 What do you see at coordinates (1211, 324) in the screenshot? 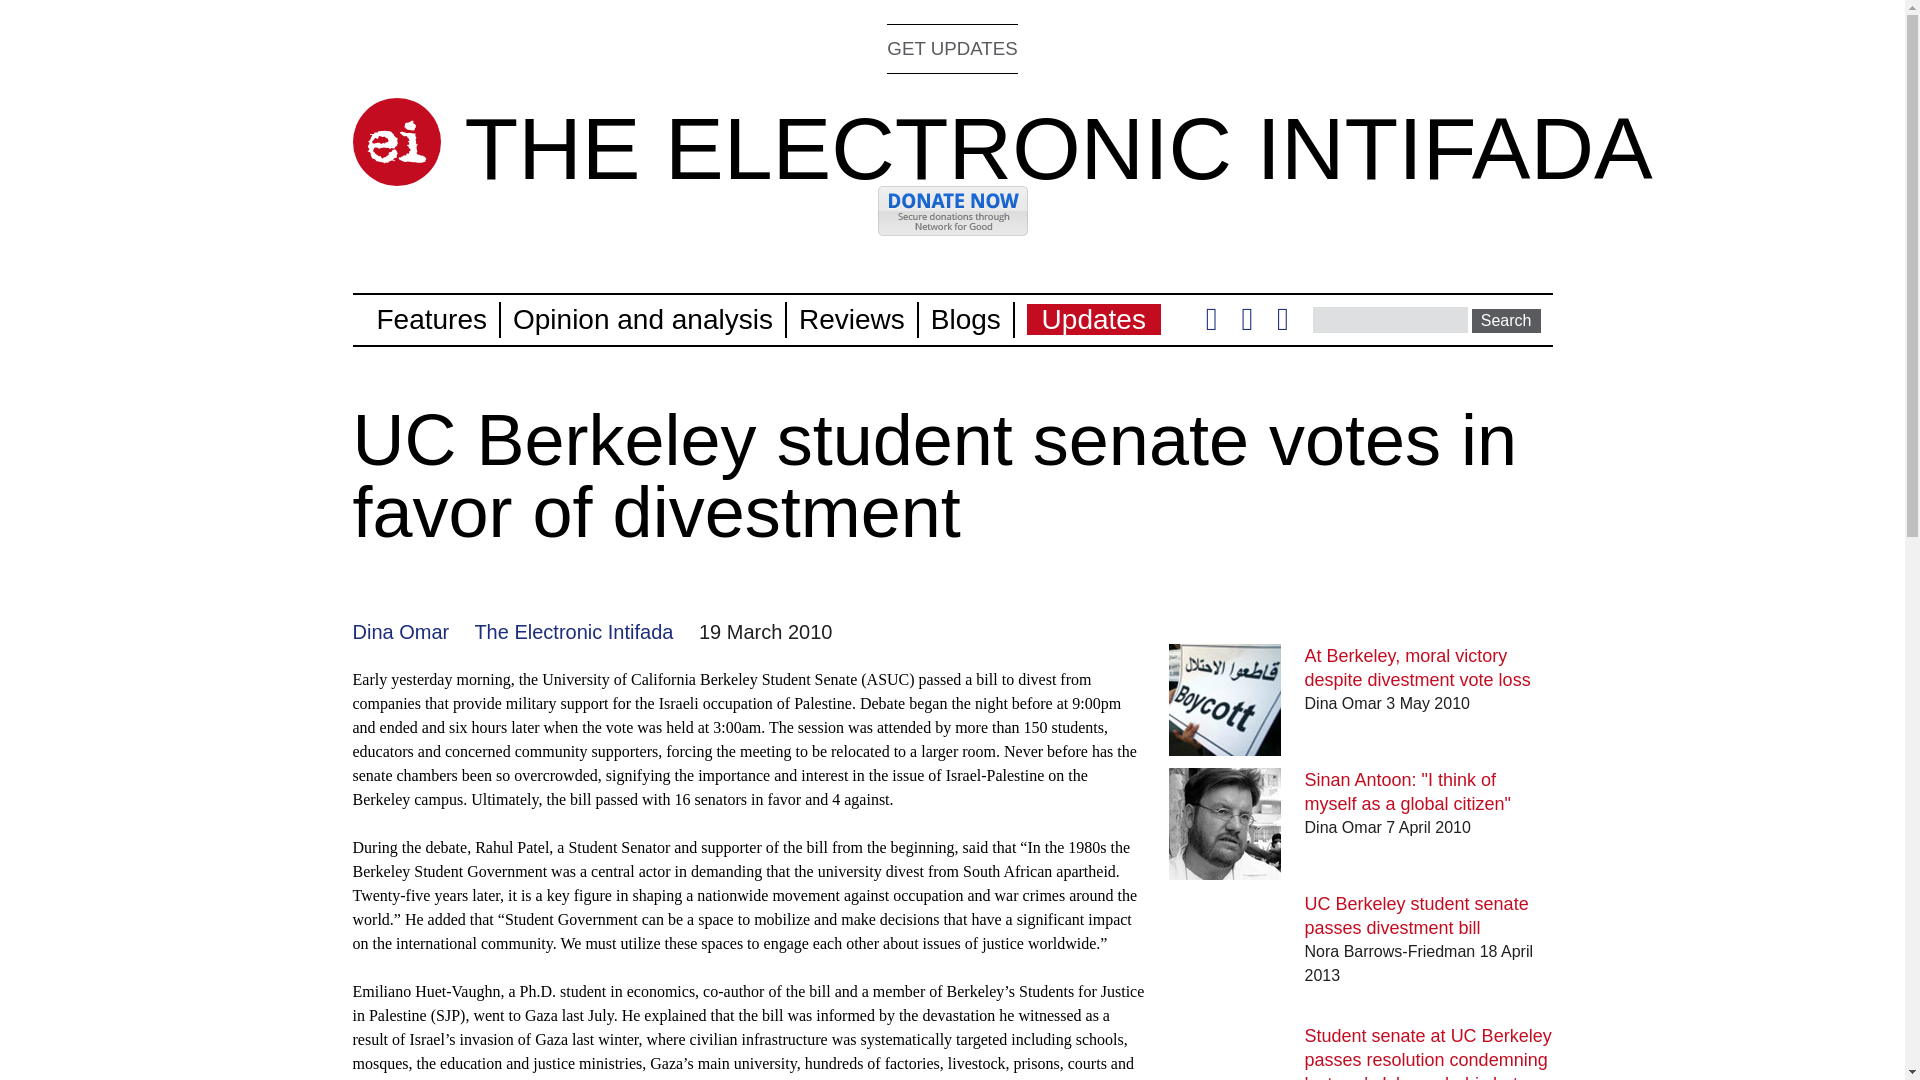
I see `Twitter` at bounding box center [1211, 324].